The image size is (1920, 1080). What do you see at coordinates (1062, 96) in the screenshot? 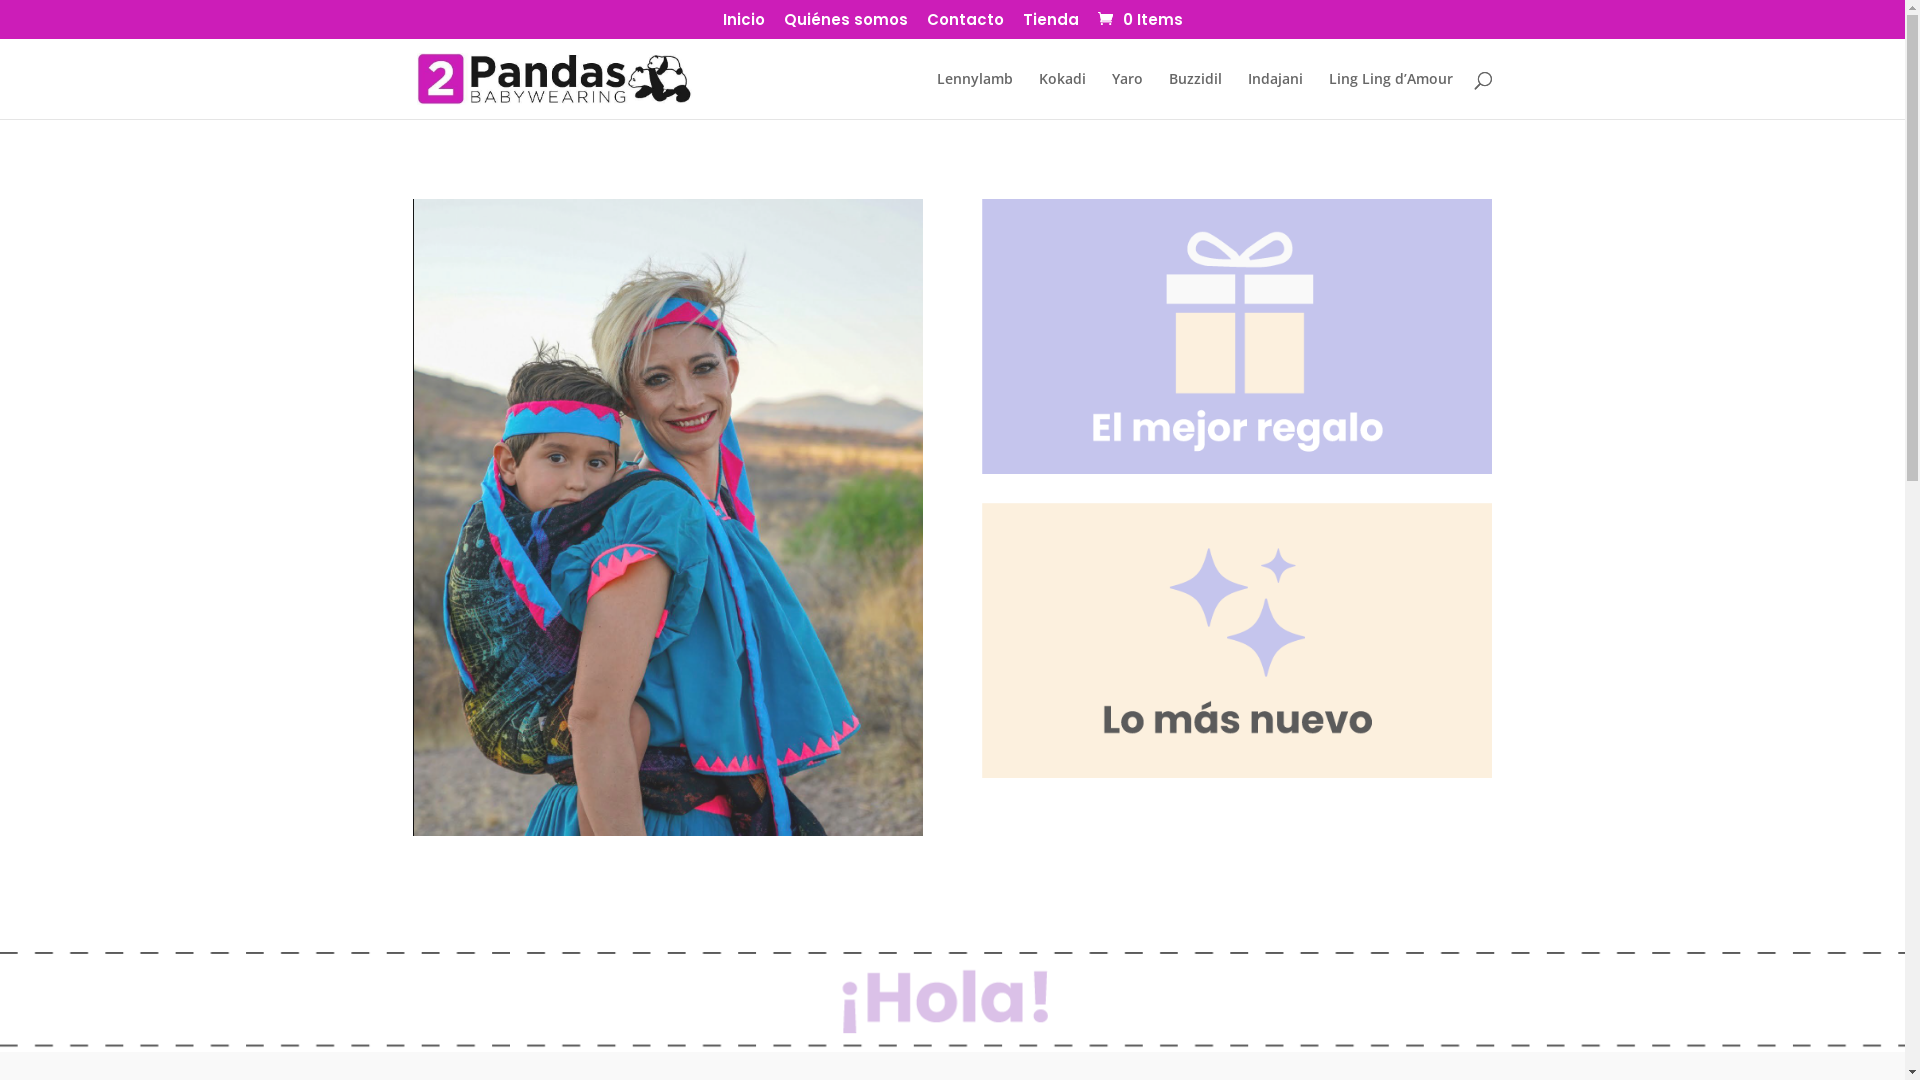
I see `Kokadi` at bounding box center [1062, 96].